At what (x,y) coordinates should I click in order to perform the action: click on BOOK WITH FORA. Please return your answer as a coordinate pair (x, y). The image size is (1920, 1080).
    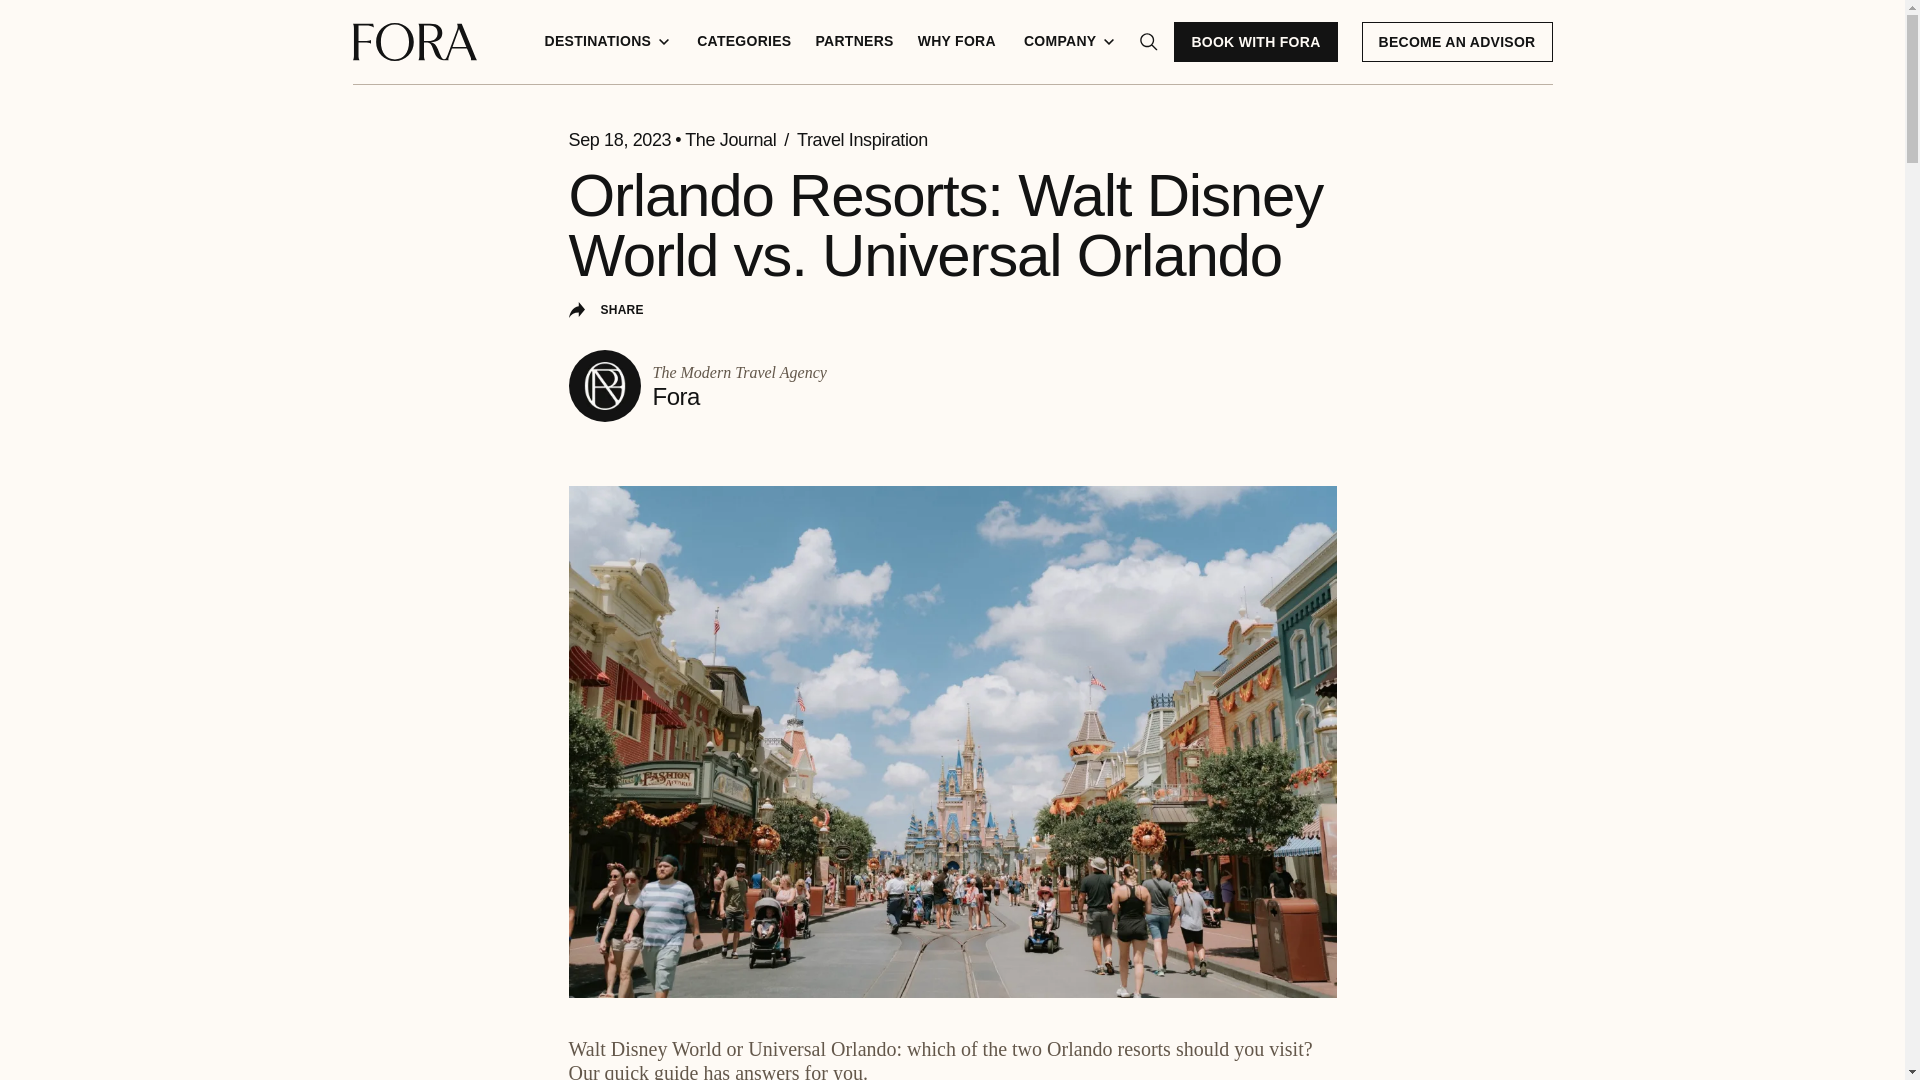
    Looking at the image, I should click on (1254, 41).